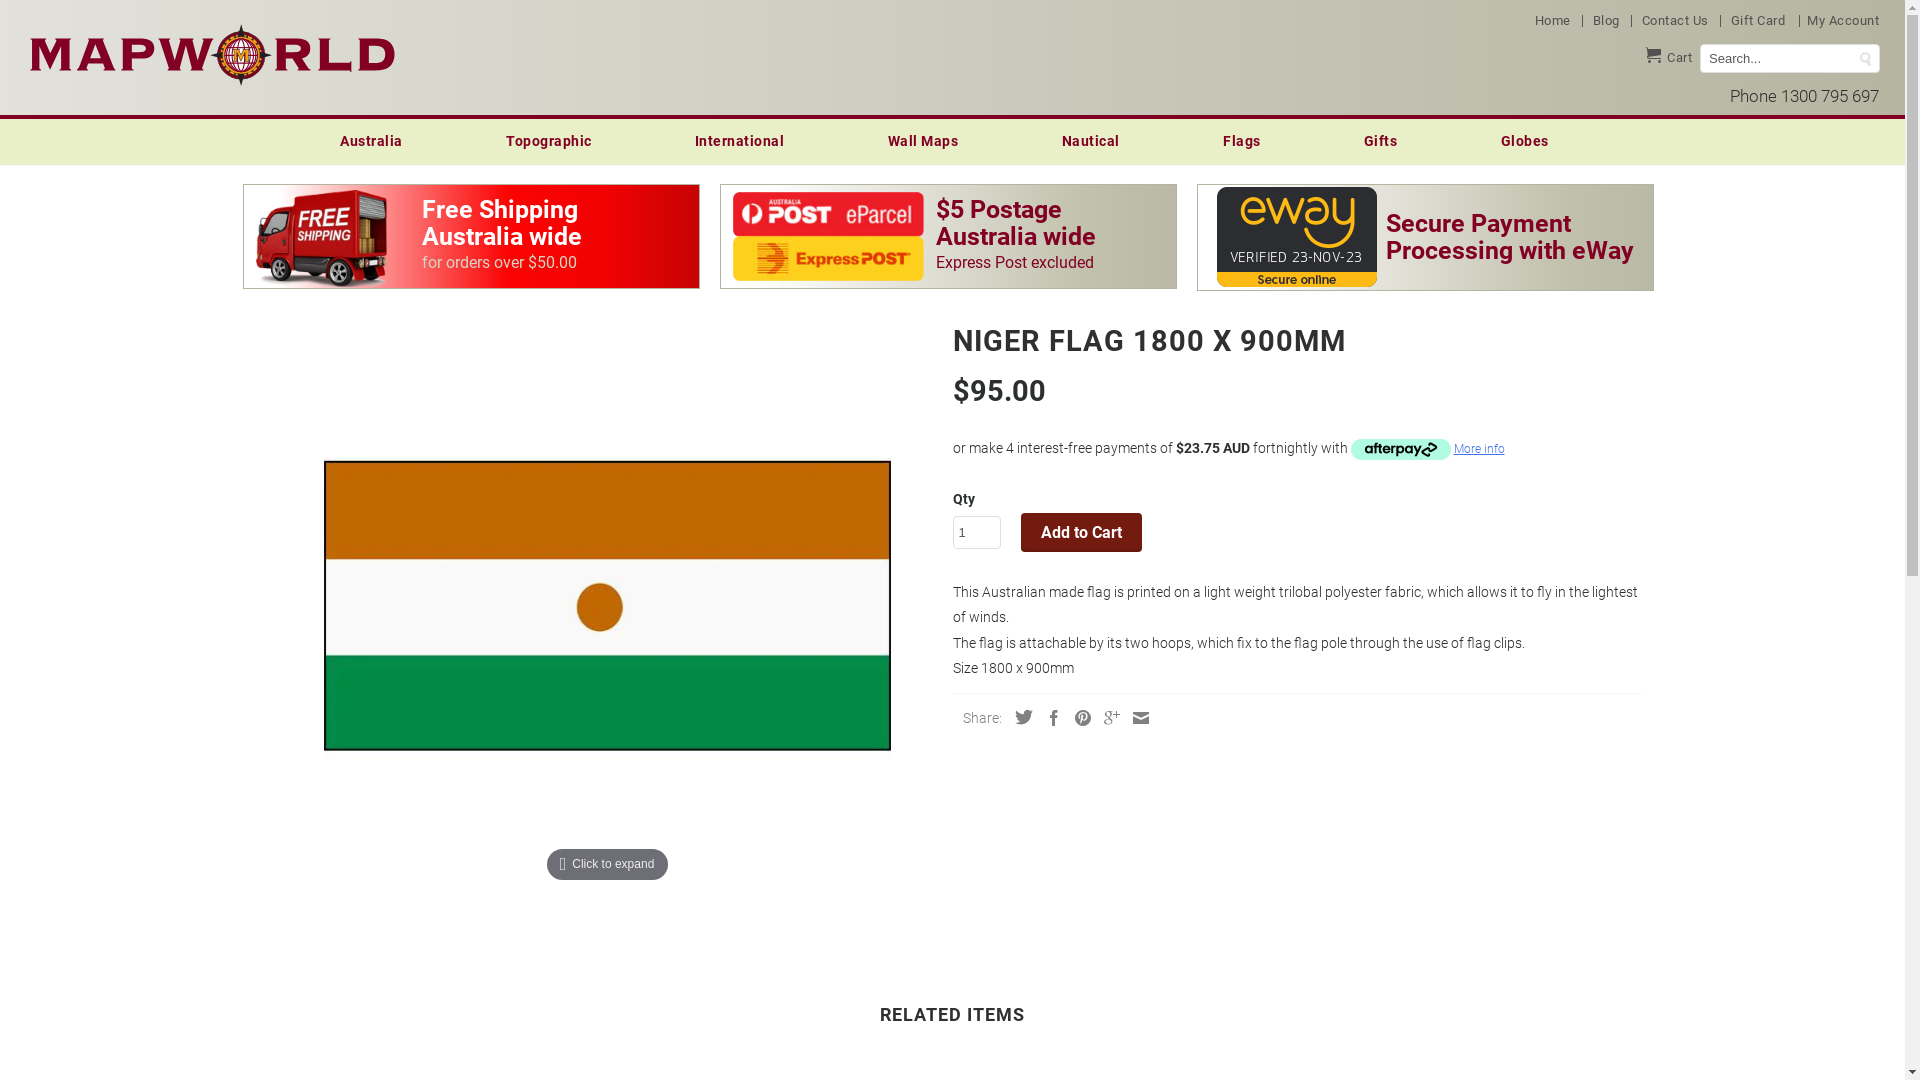 Image resolution: width=1920 pixels, height=1080 pixels. I want to click on Share this on Facebook, so click(1049, 718).